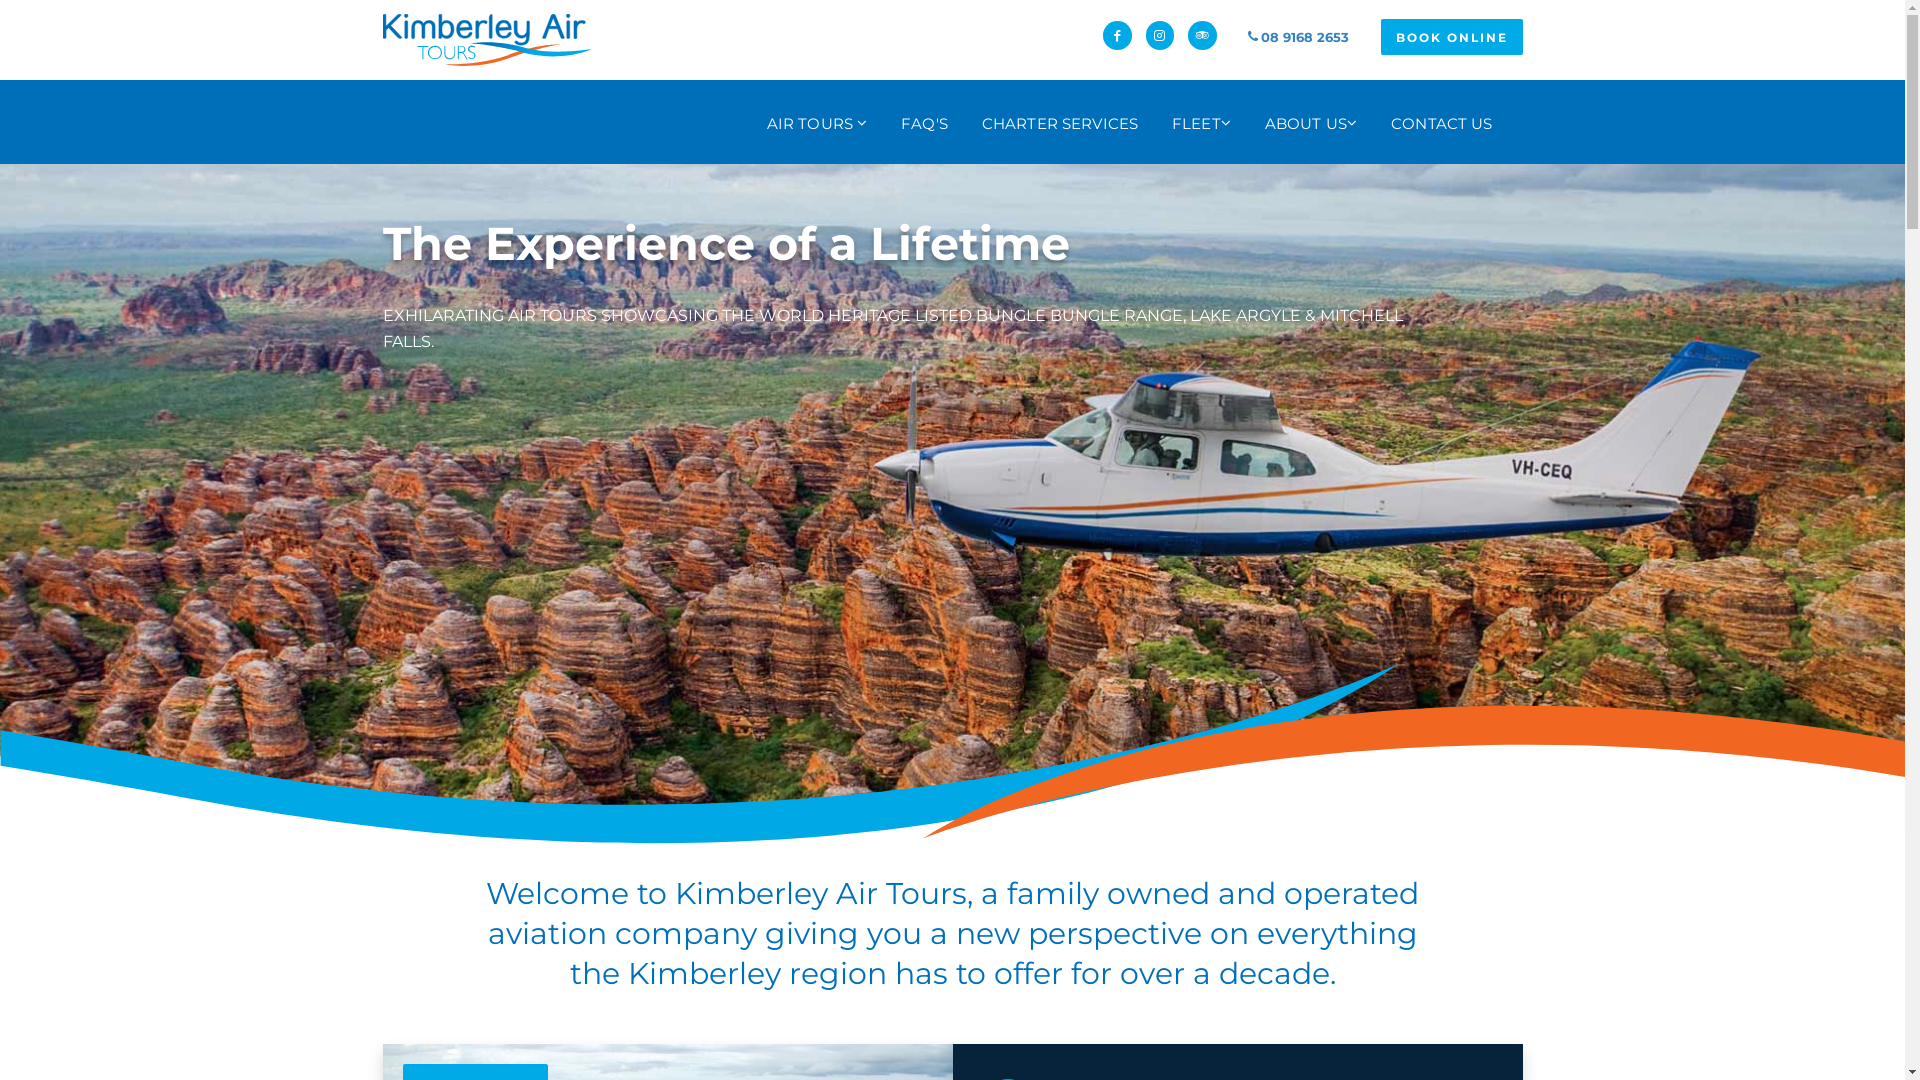 The width and height of the screenshot is (1920, 1080). Describe the element at coordinates (487, 40) in the screenshot. I see `Welcome to Kimberley Air Tours` at that location.